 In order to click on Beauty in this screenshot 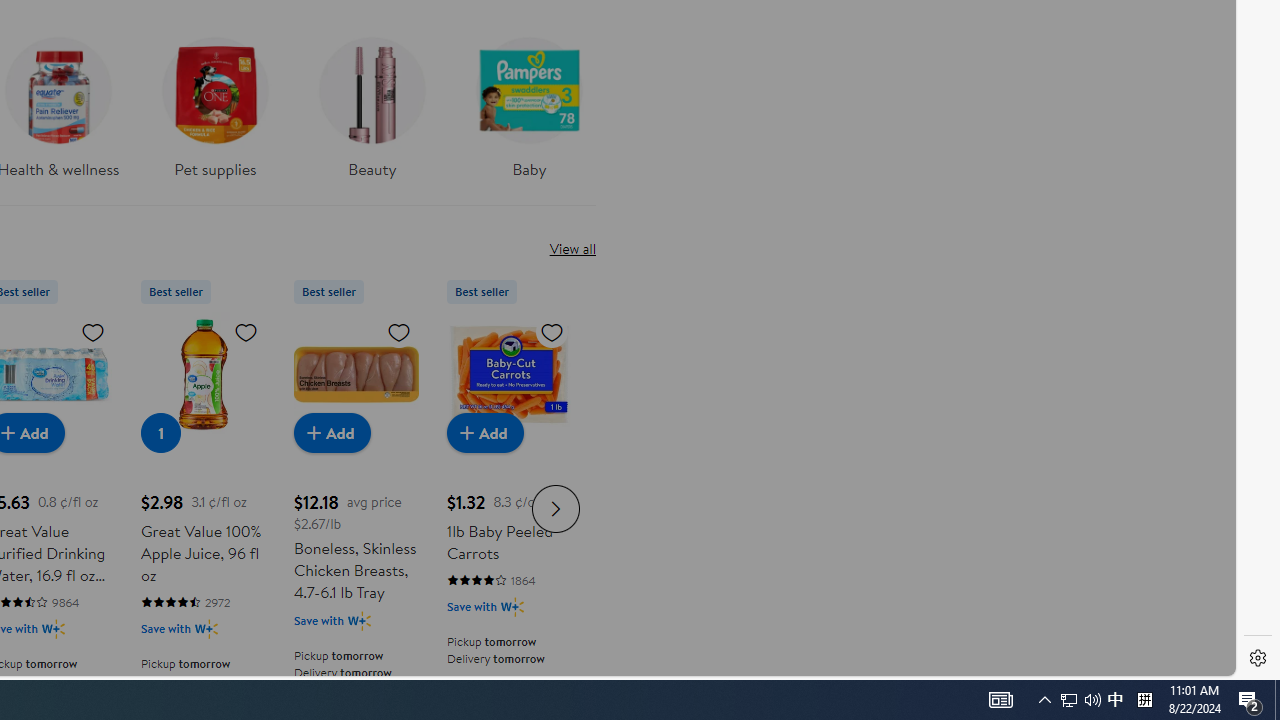, I will do `click(372, 114)`.